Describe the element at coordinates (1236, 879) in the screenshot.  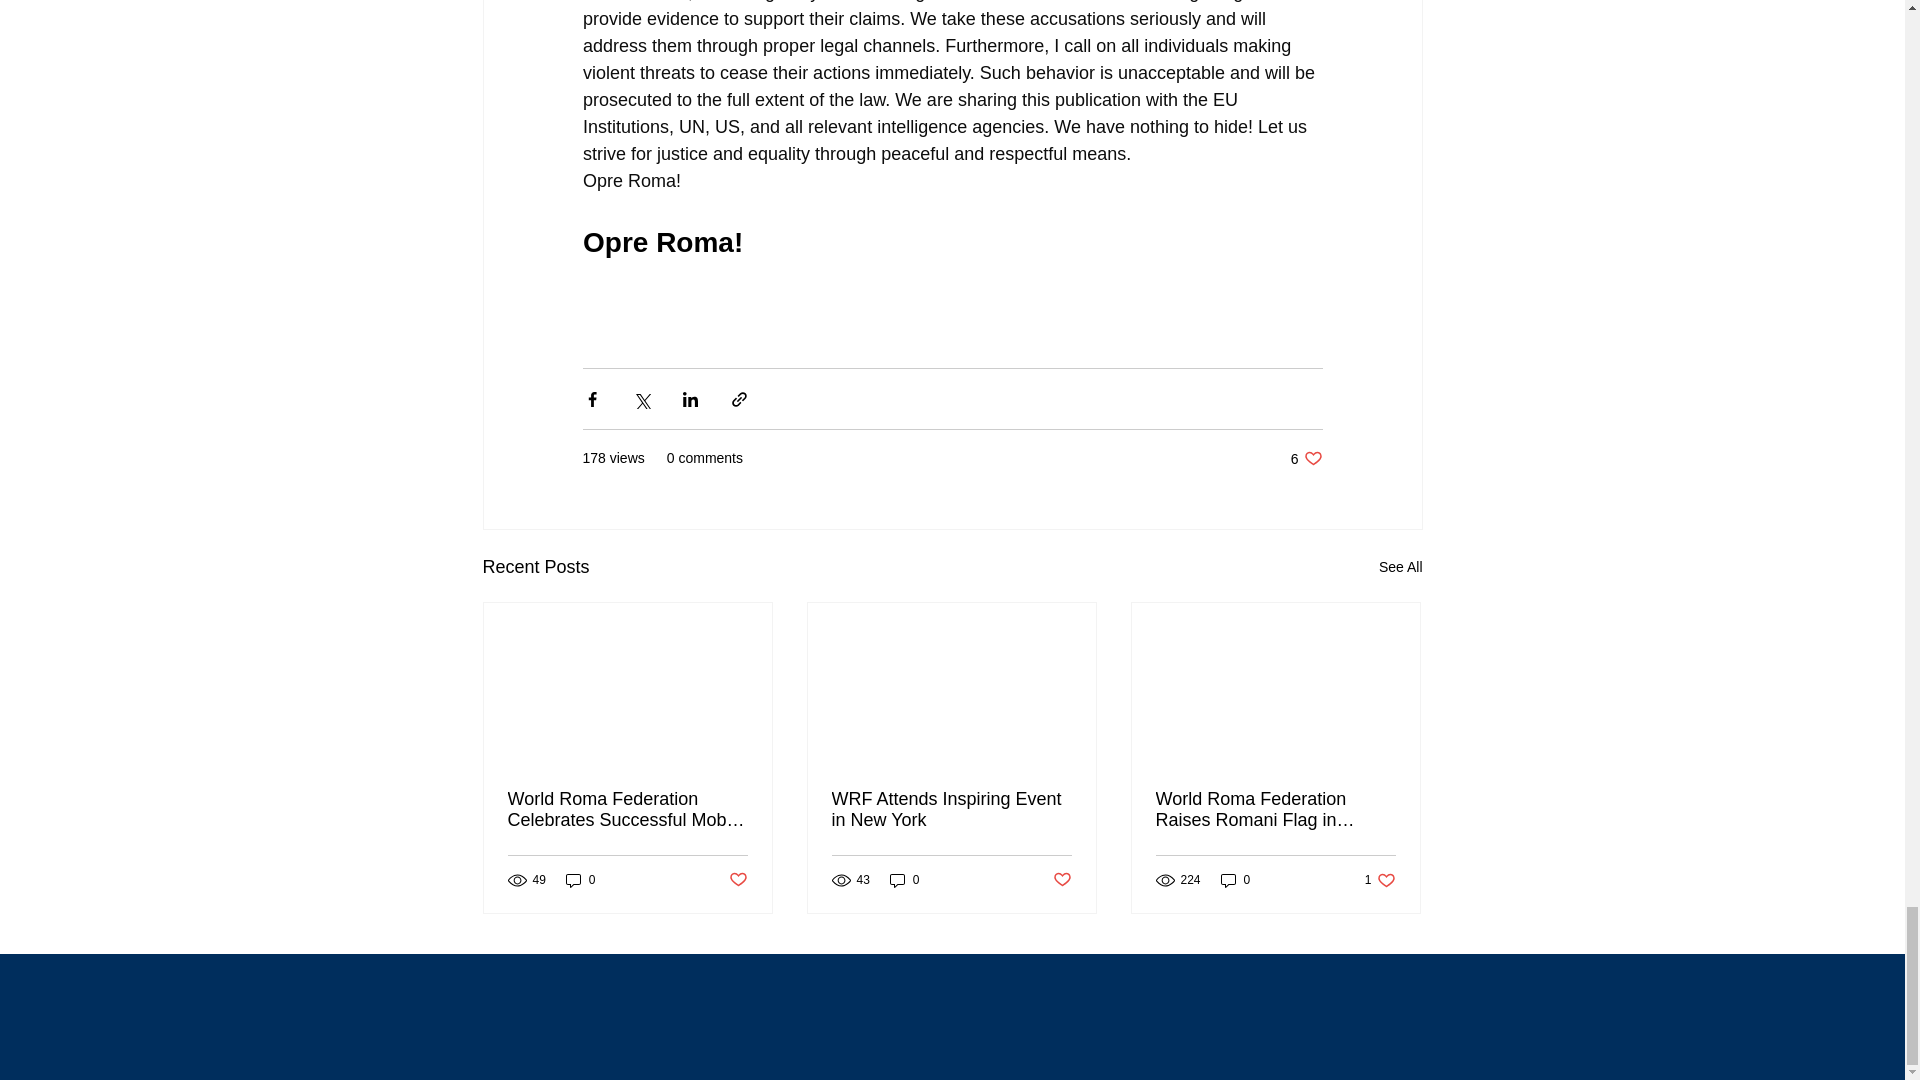
I see `0` at that location.